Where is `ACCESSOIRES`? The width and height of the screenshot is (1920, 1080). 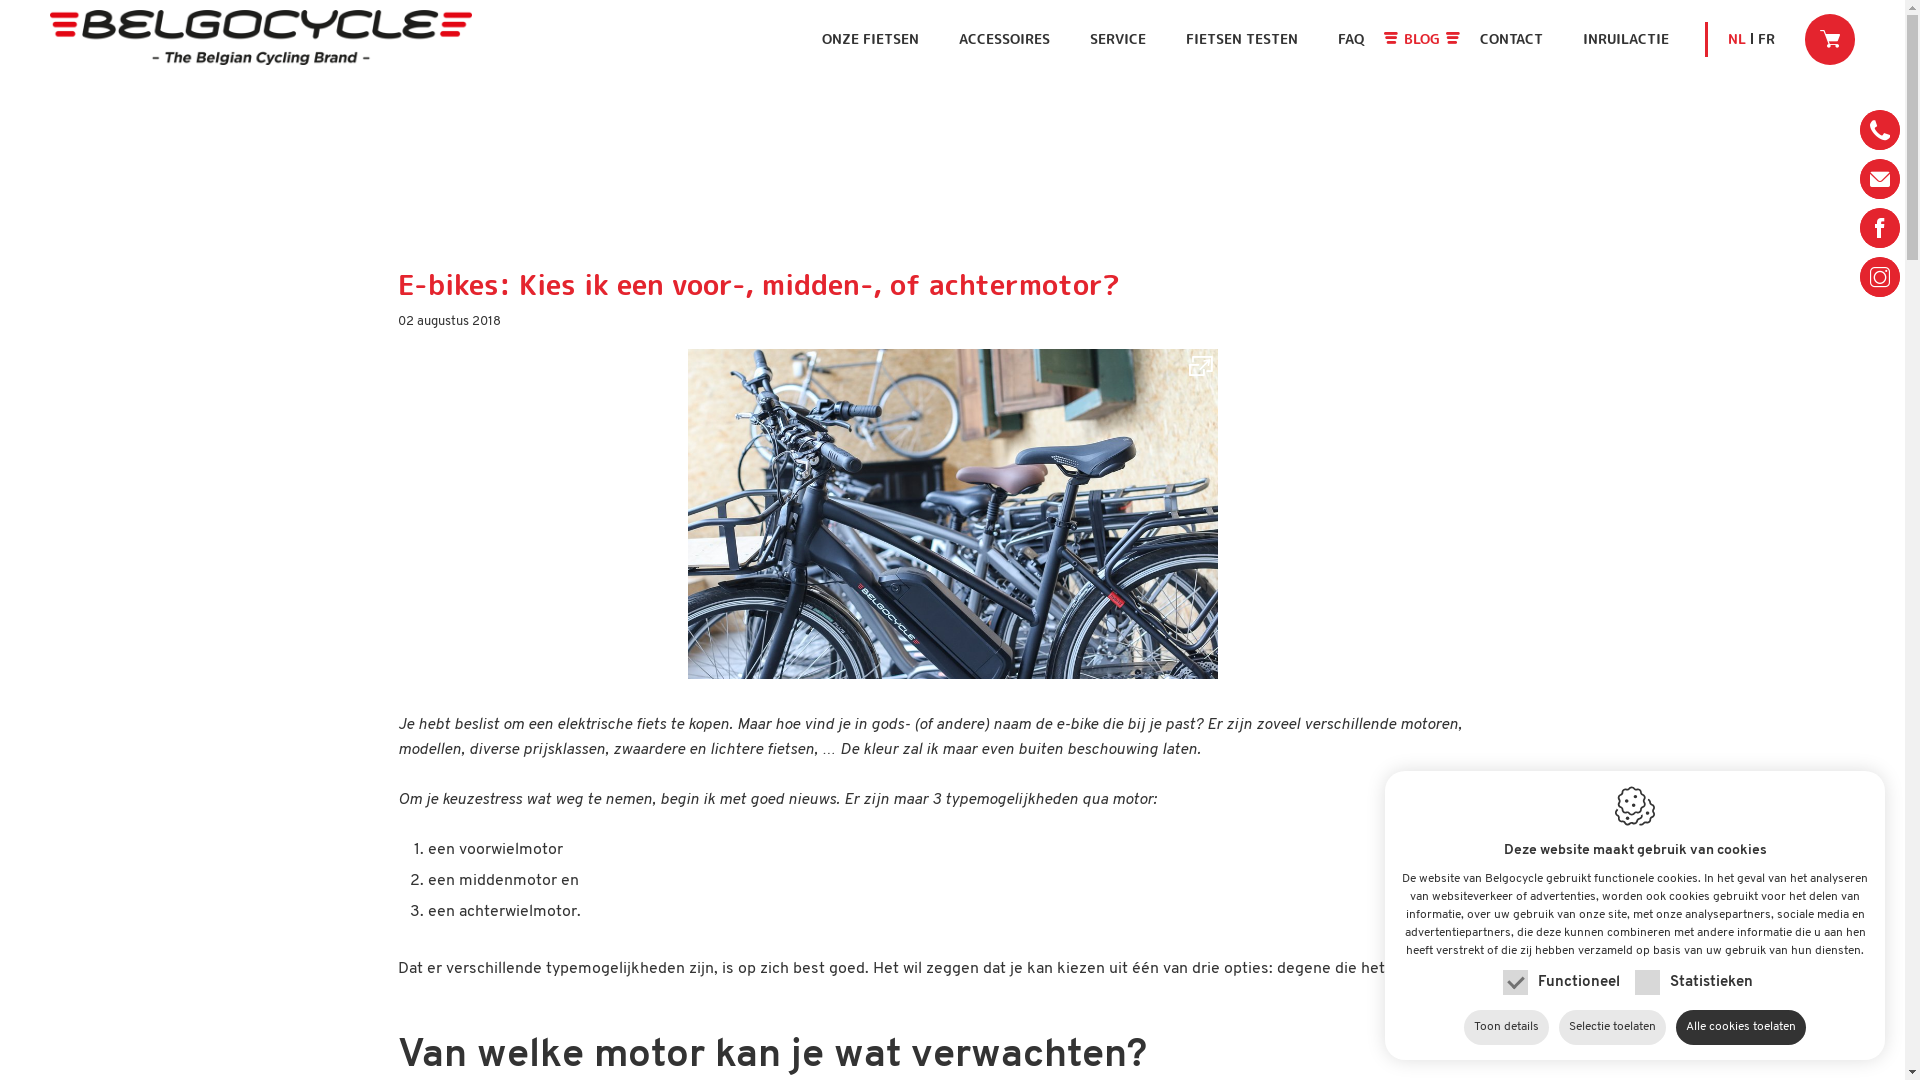
ACCESSOIRES is located at coordinates (1004, 39).